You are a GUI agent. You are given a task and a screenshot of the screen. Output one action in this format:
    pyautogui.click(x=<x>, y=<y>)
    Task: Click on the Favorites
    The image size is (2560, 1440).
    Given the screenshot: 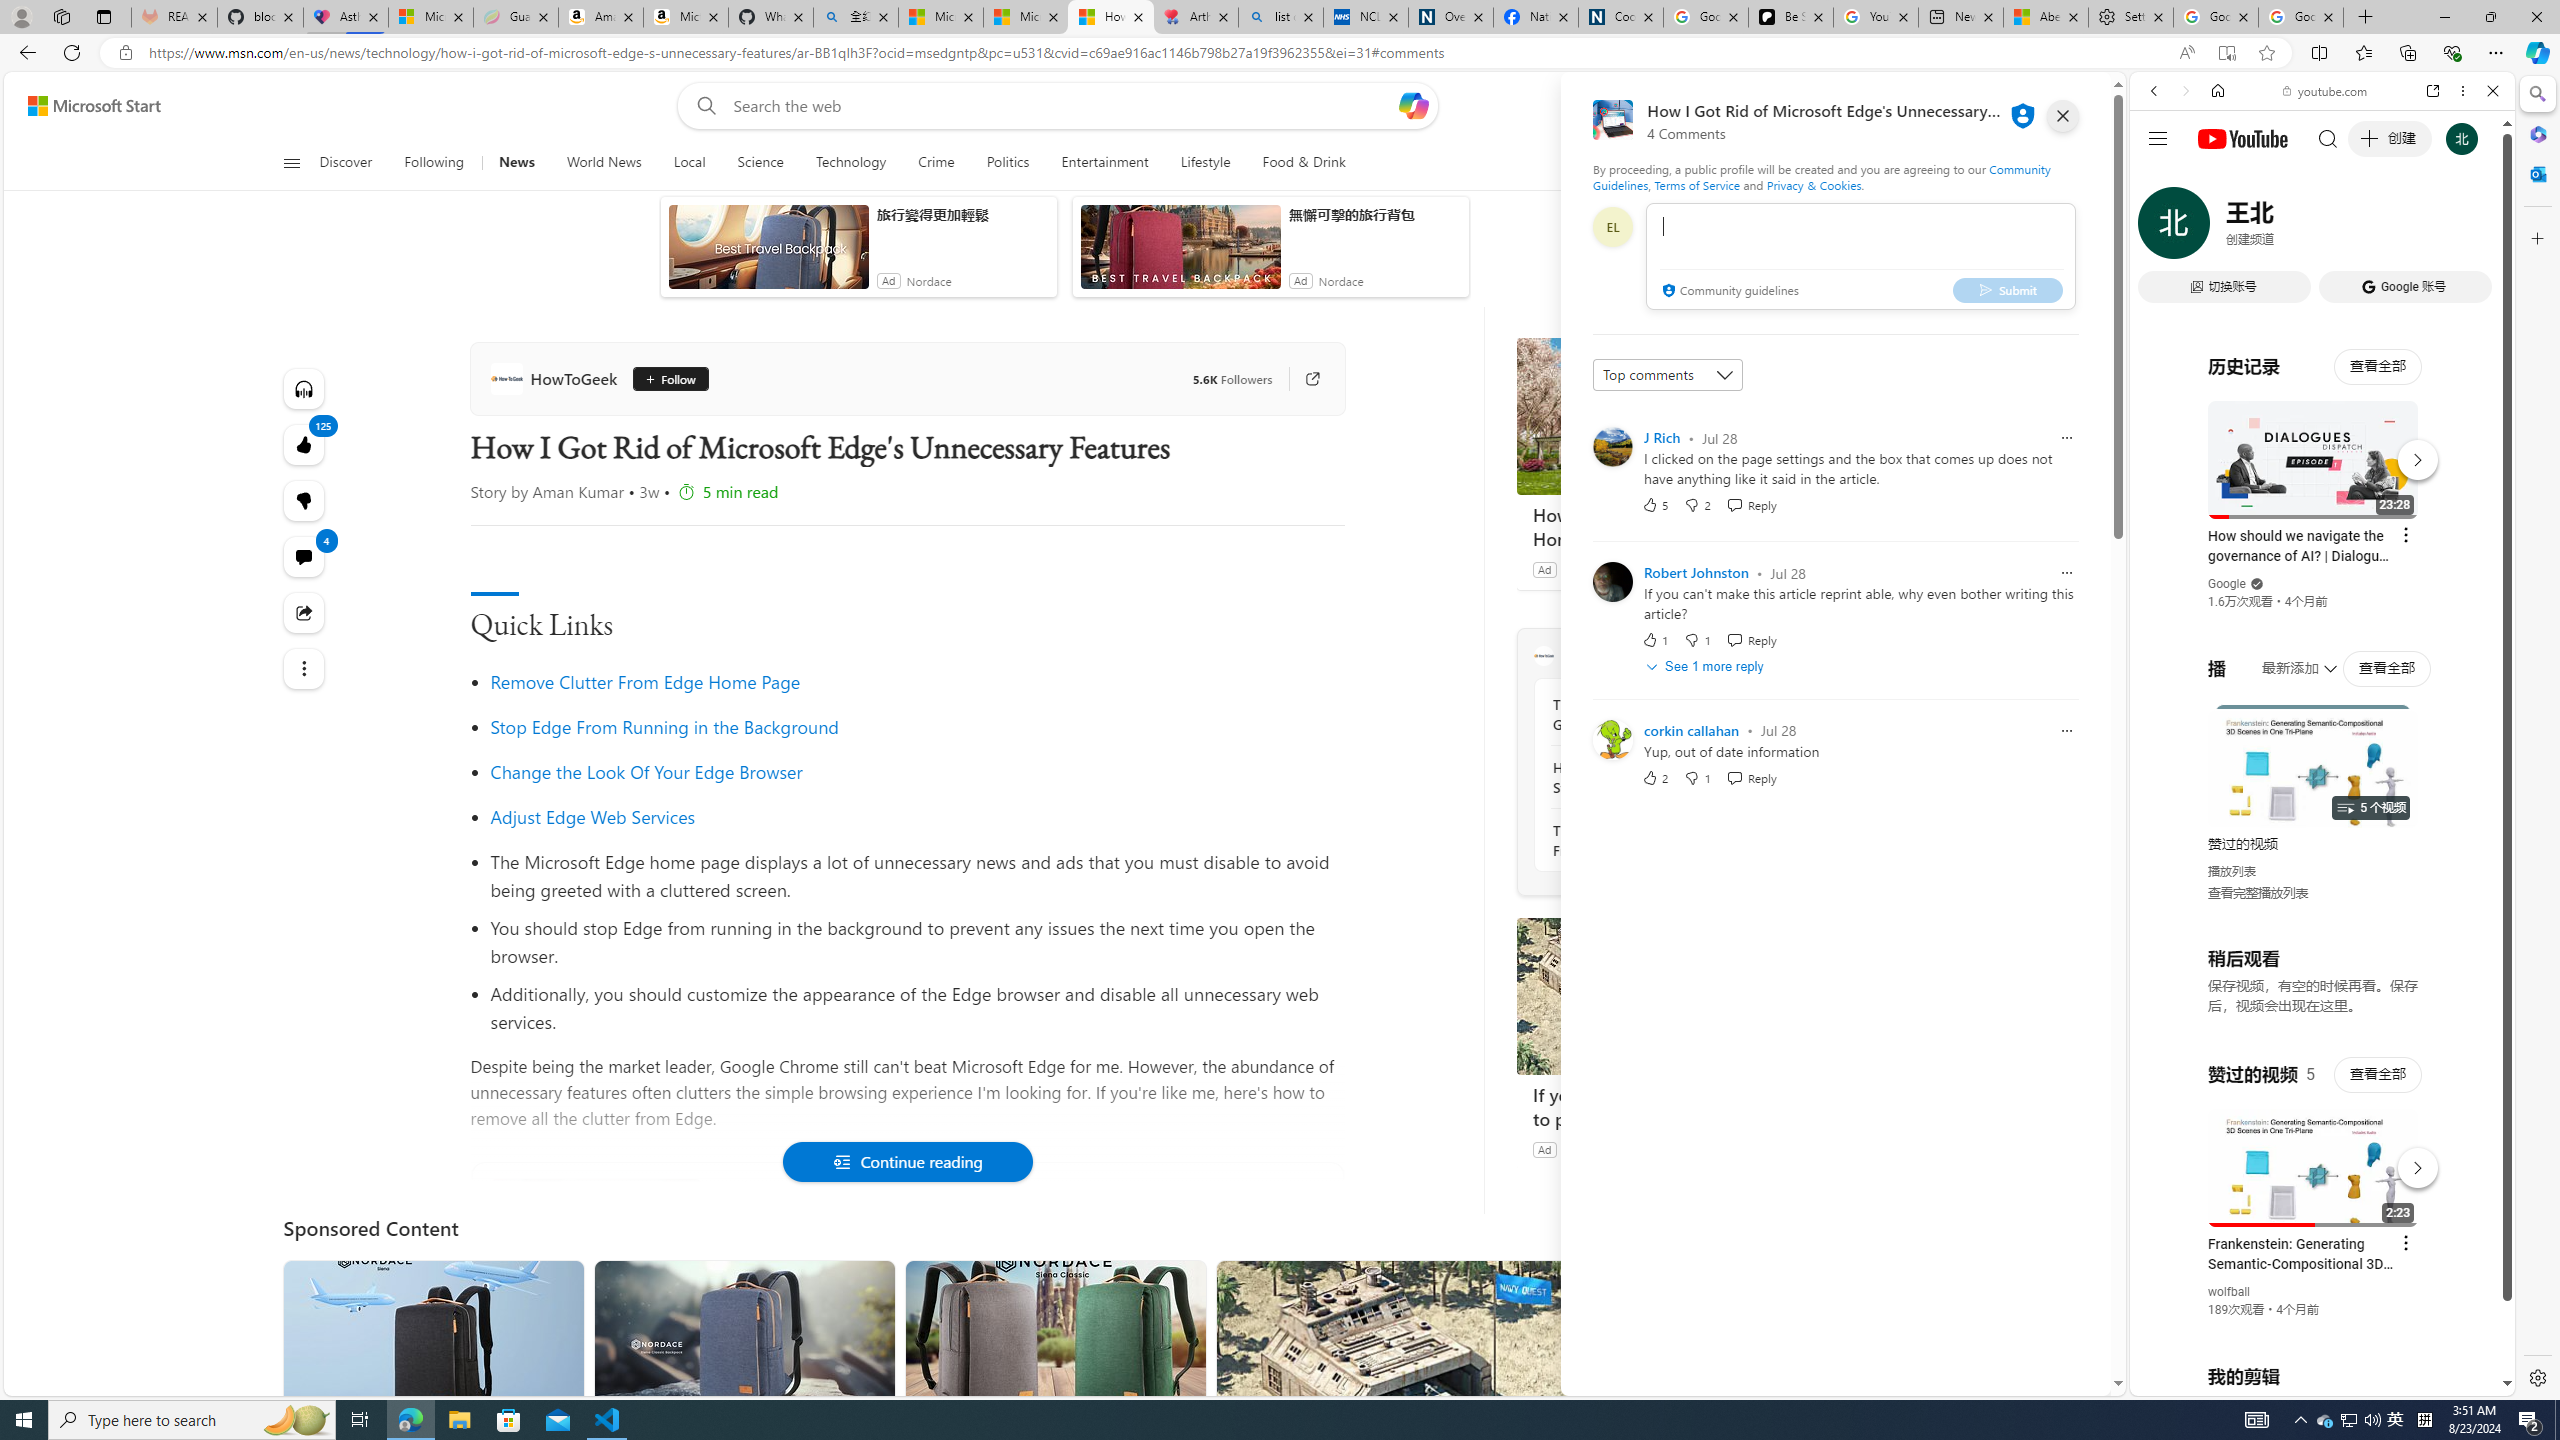 What is the action you would take?
    pyautogui.click(x=2364, y=52)
    